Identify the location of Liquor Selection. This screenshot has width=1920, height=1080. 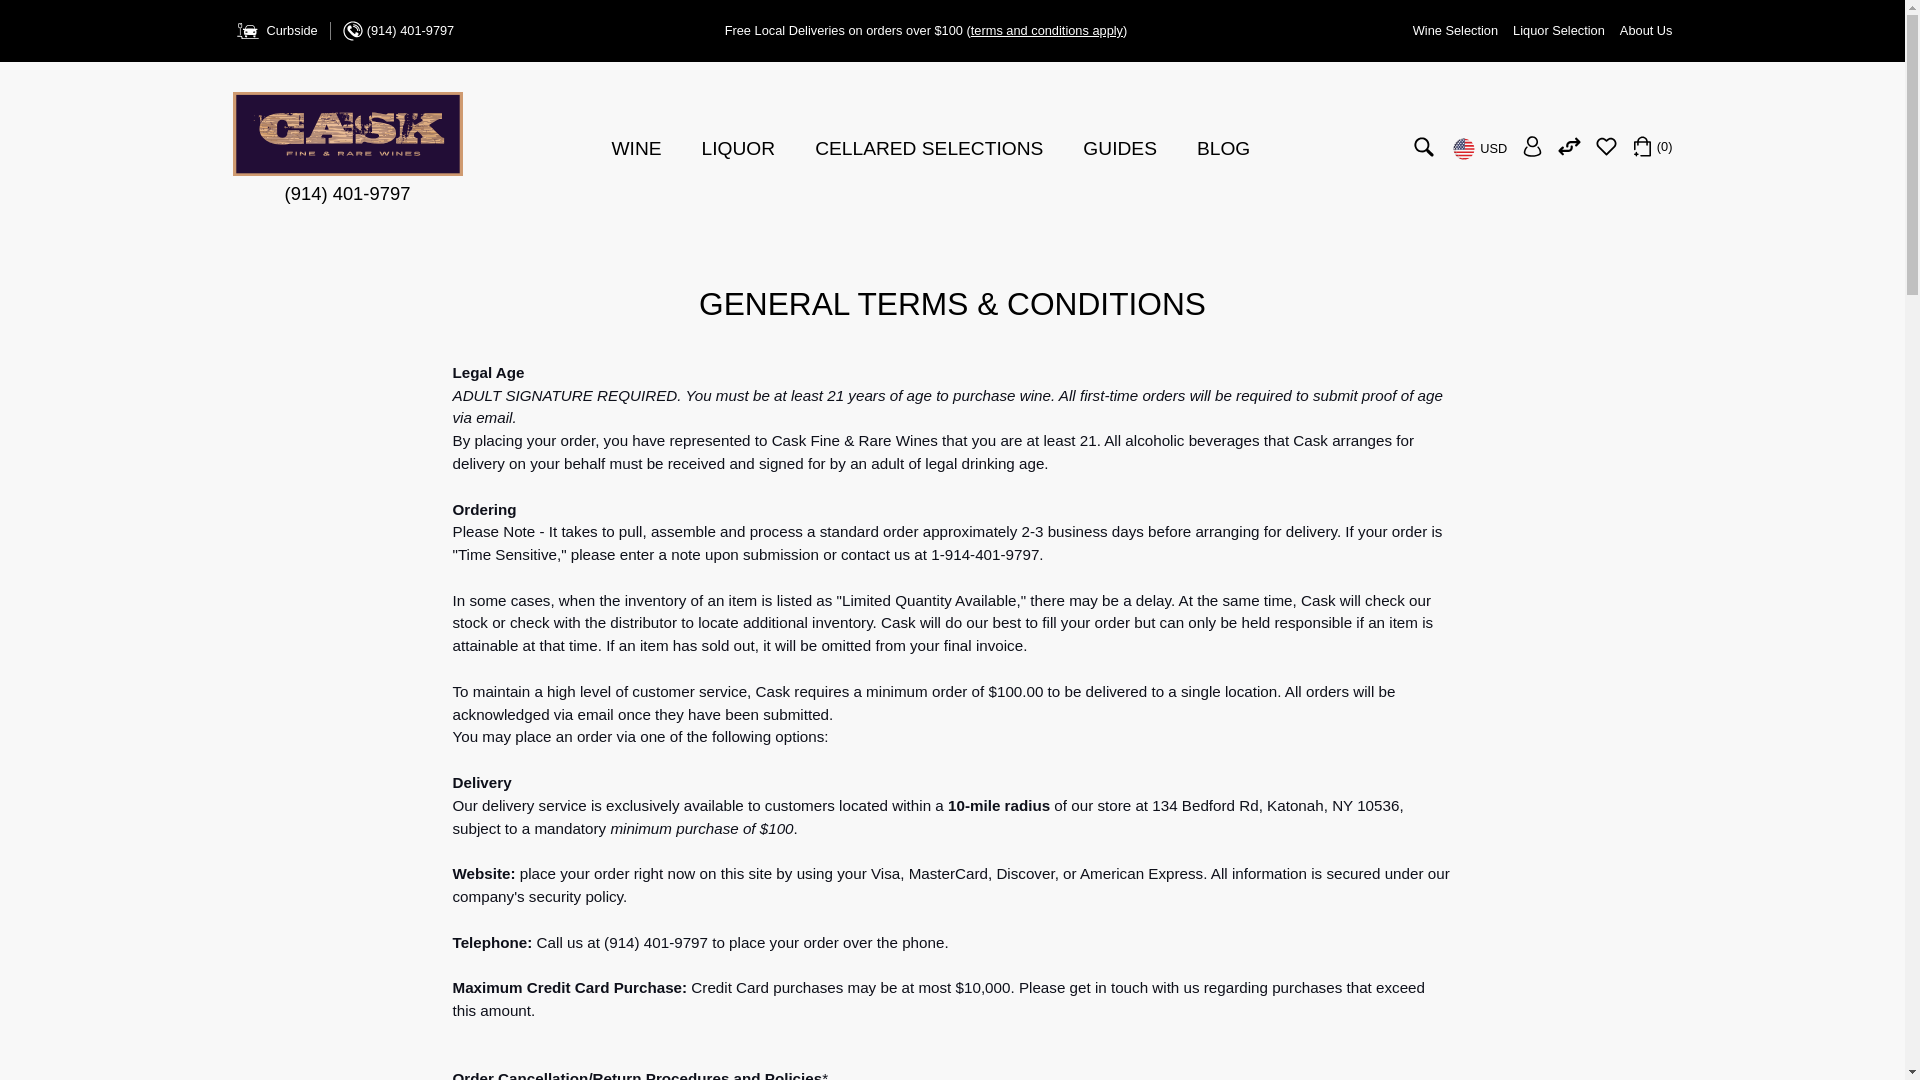
(1558, 30).